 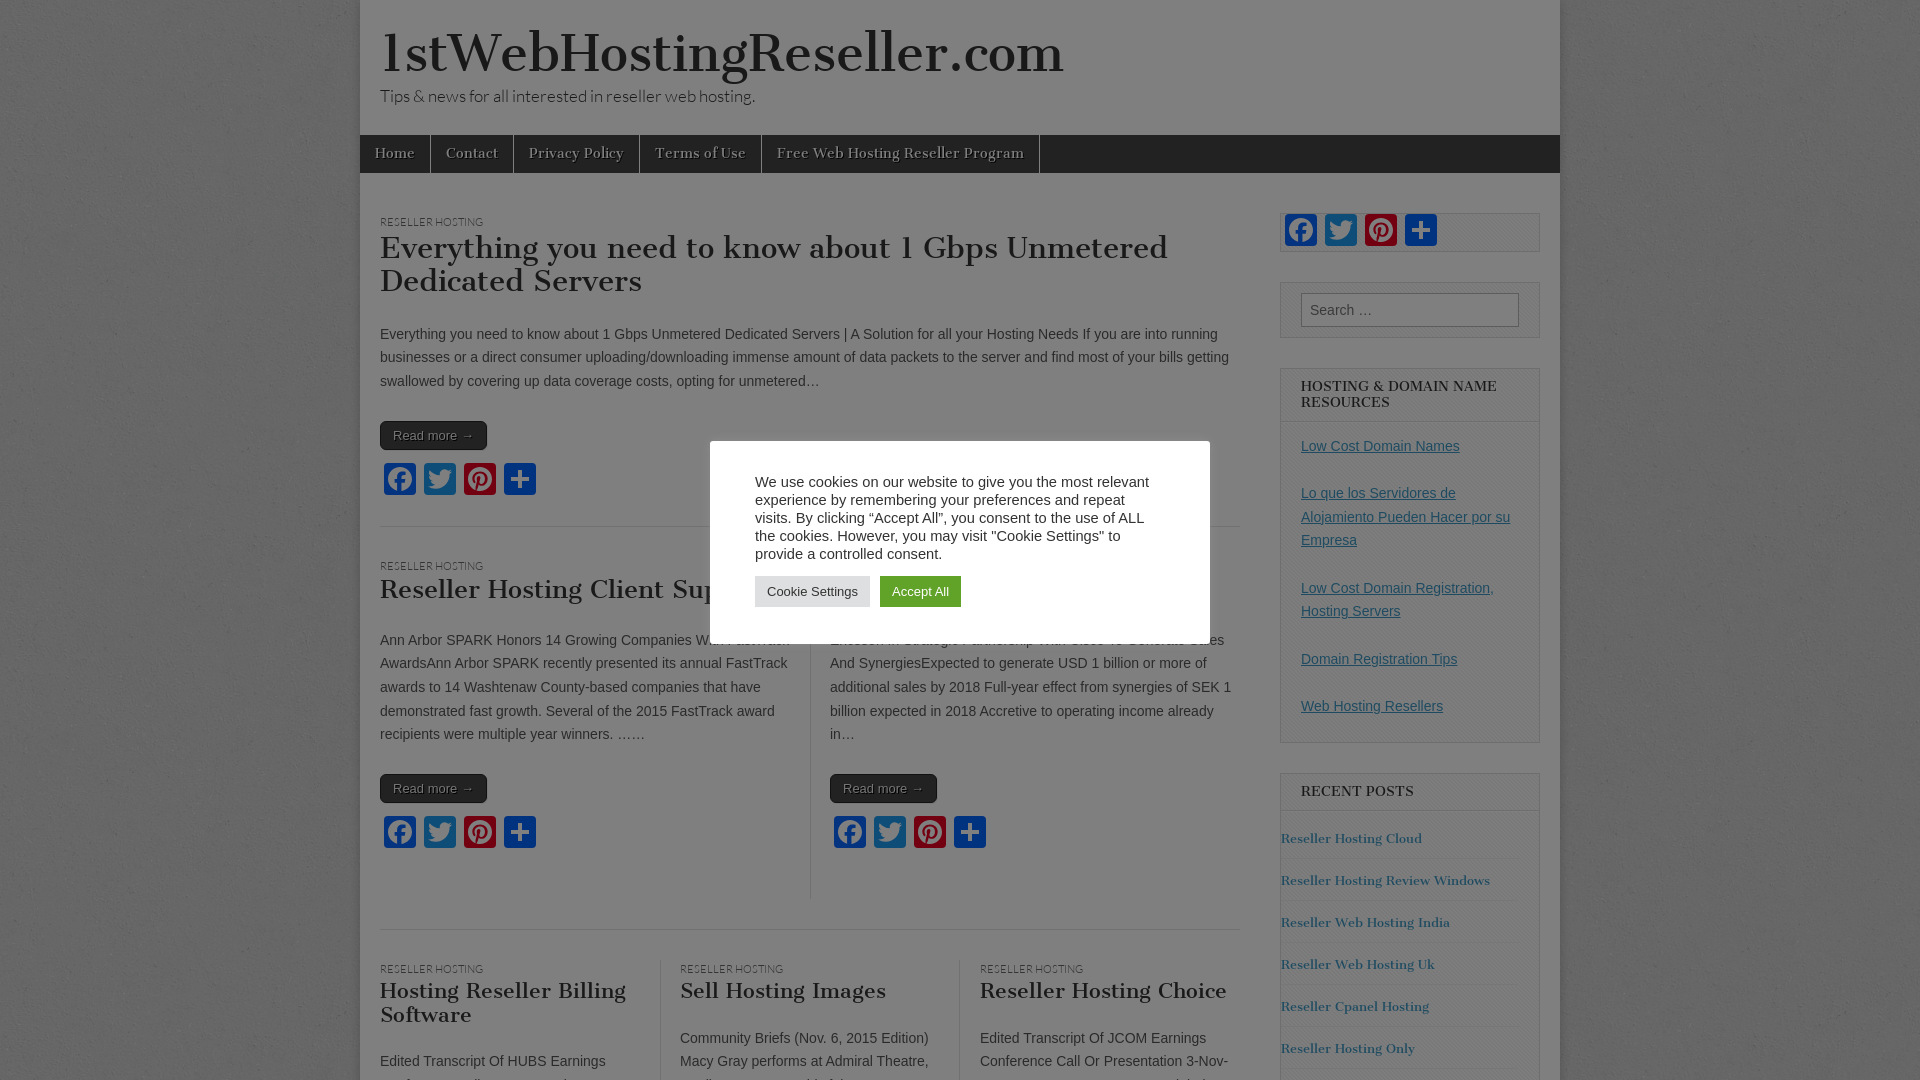 What do you see at coordinates (882, 566) in the screenshot?
I see `RESELLER HOSTING` at bounding box center [882, 566].